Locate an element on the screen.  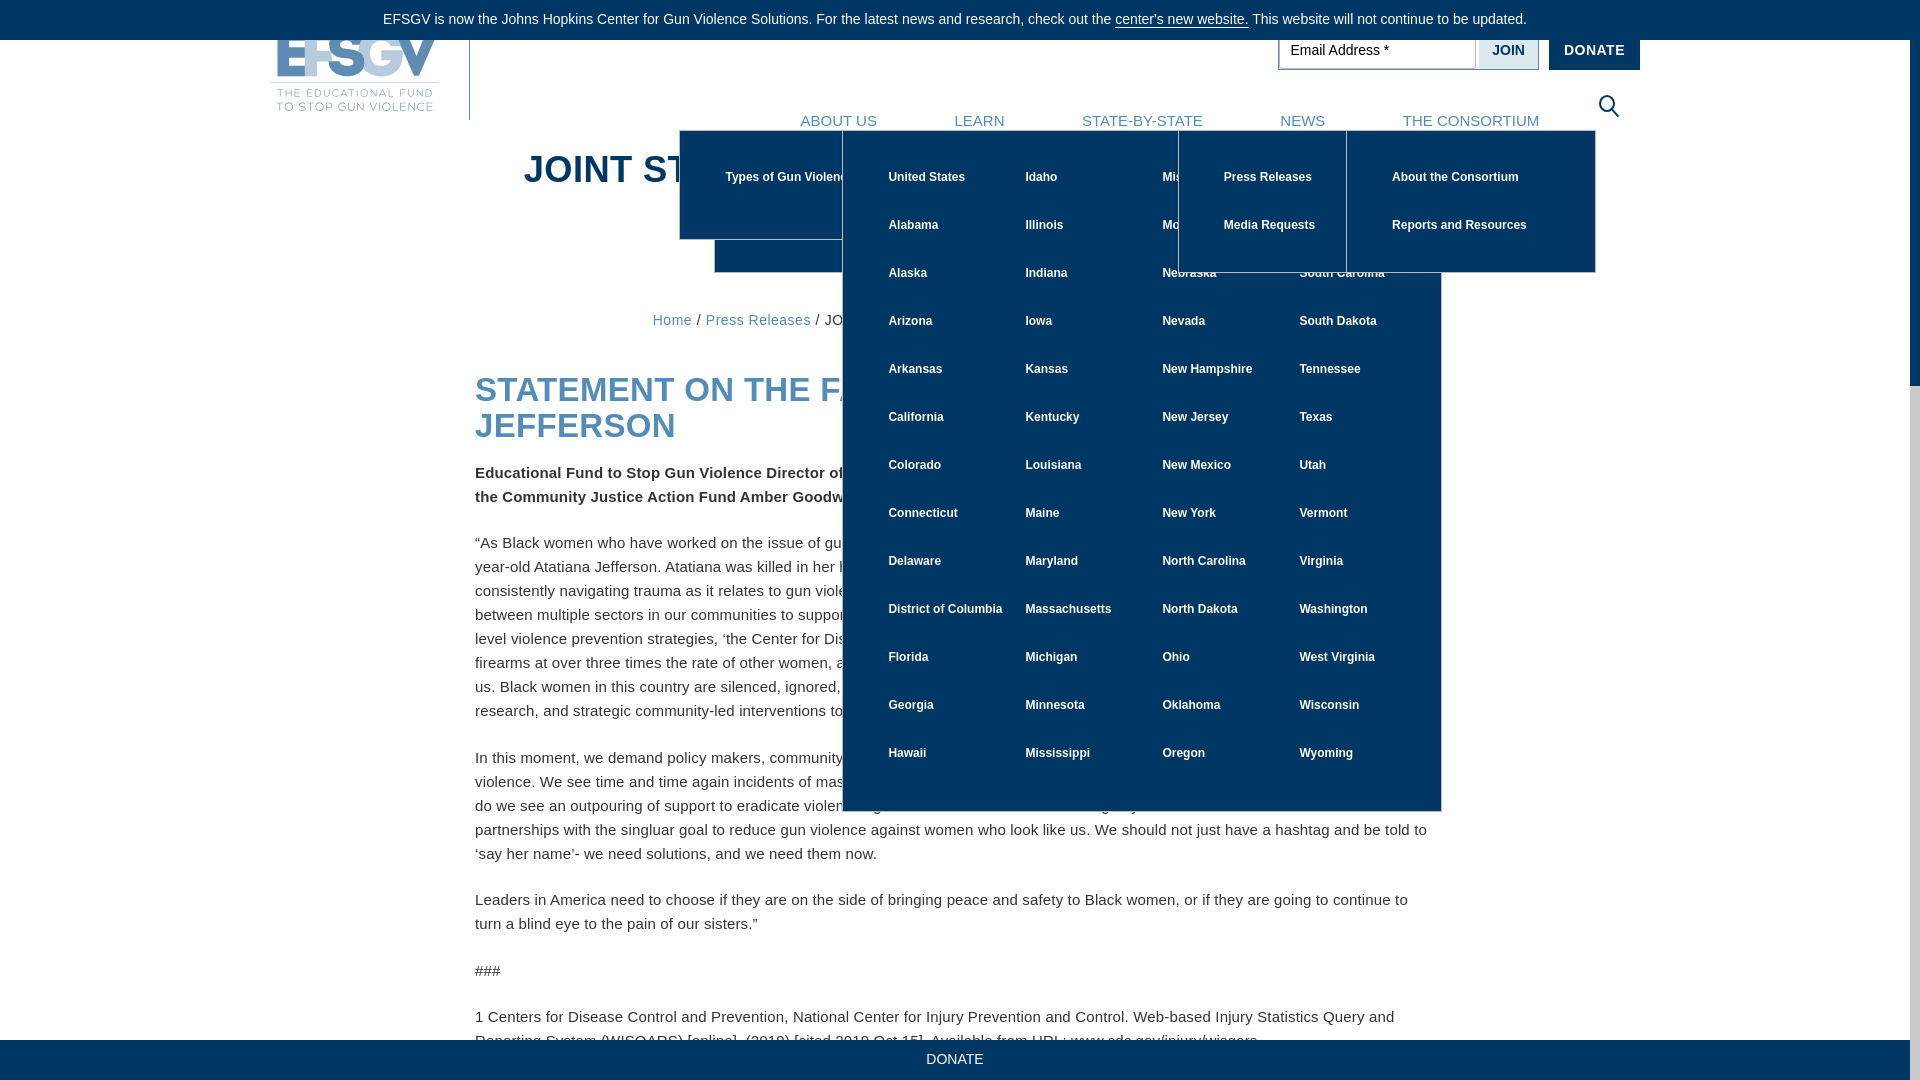
STATE-BY-STATE is located at coordinates (1142, 120).